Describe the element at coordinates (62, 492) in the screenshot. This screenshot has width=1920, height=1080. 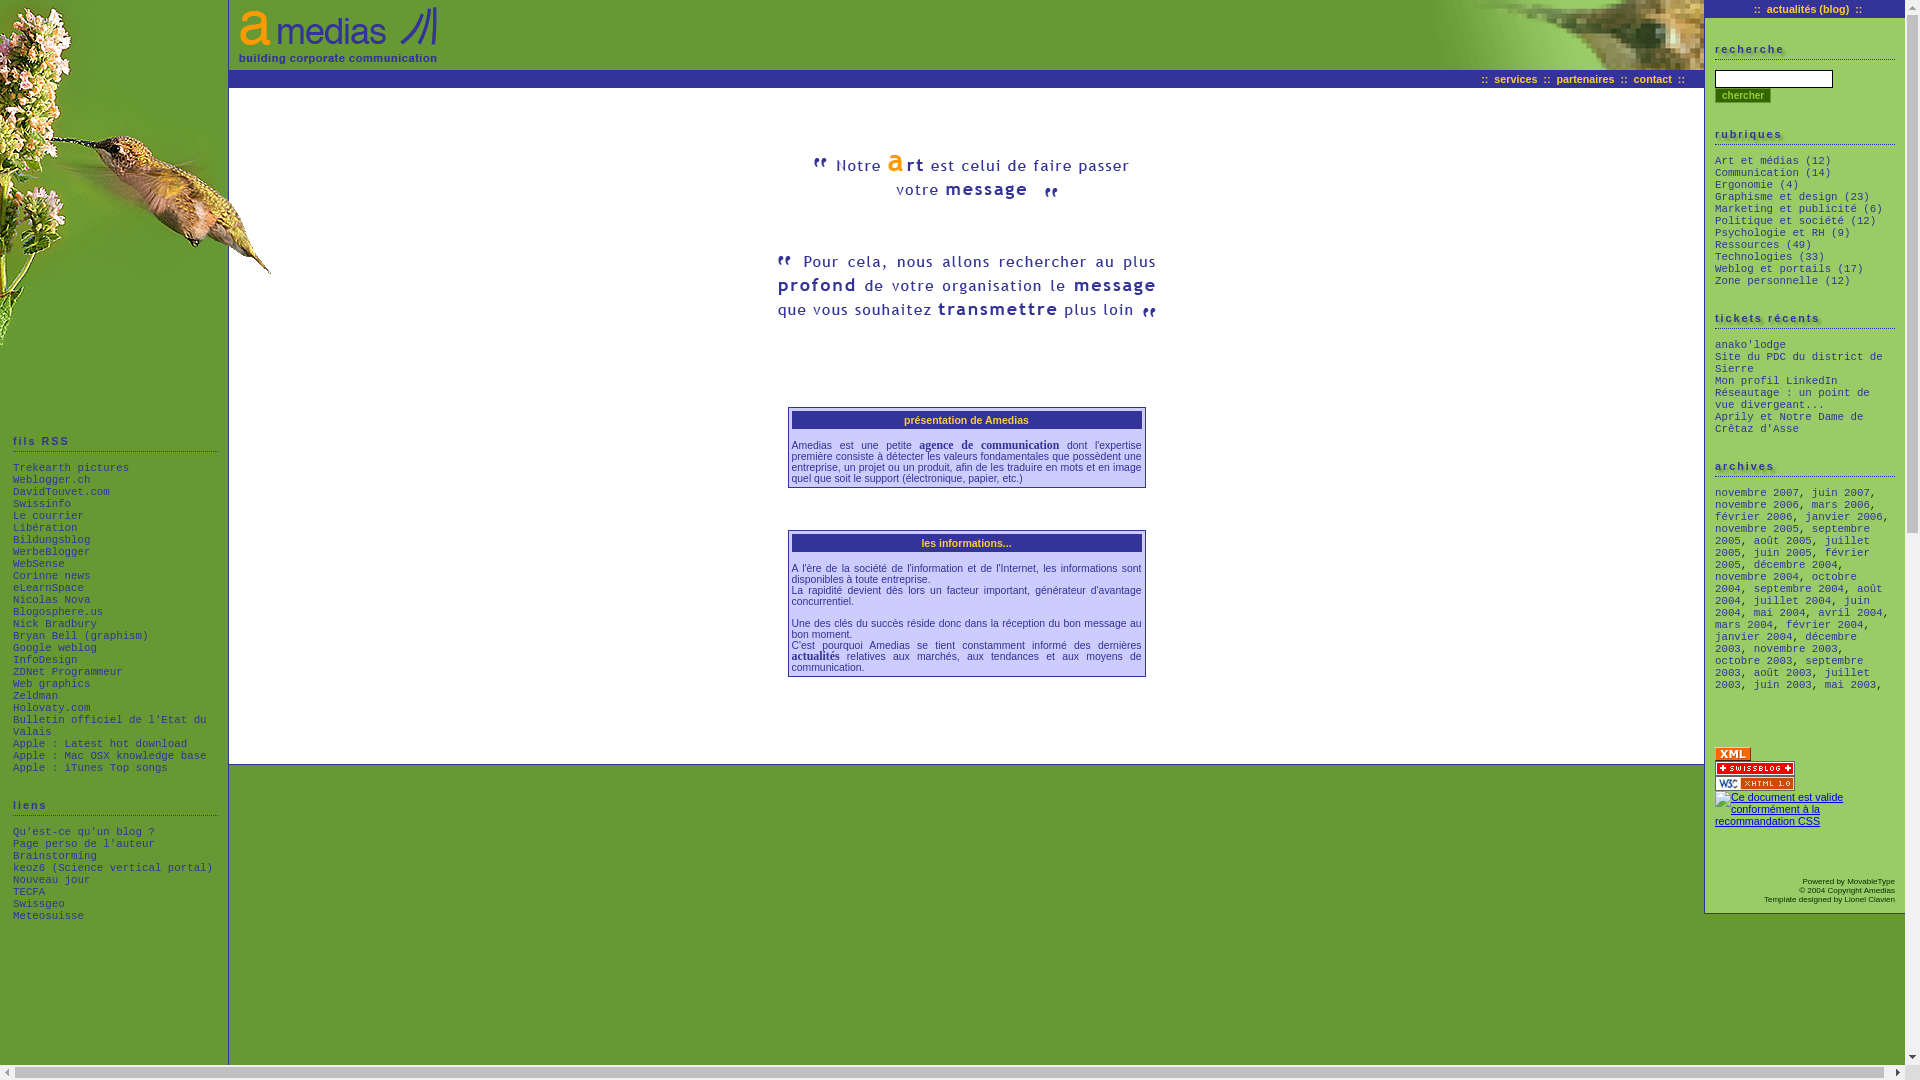
I see `DavidTouvet.com` at that location.